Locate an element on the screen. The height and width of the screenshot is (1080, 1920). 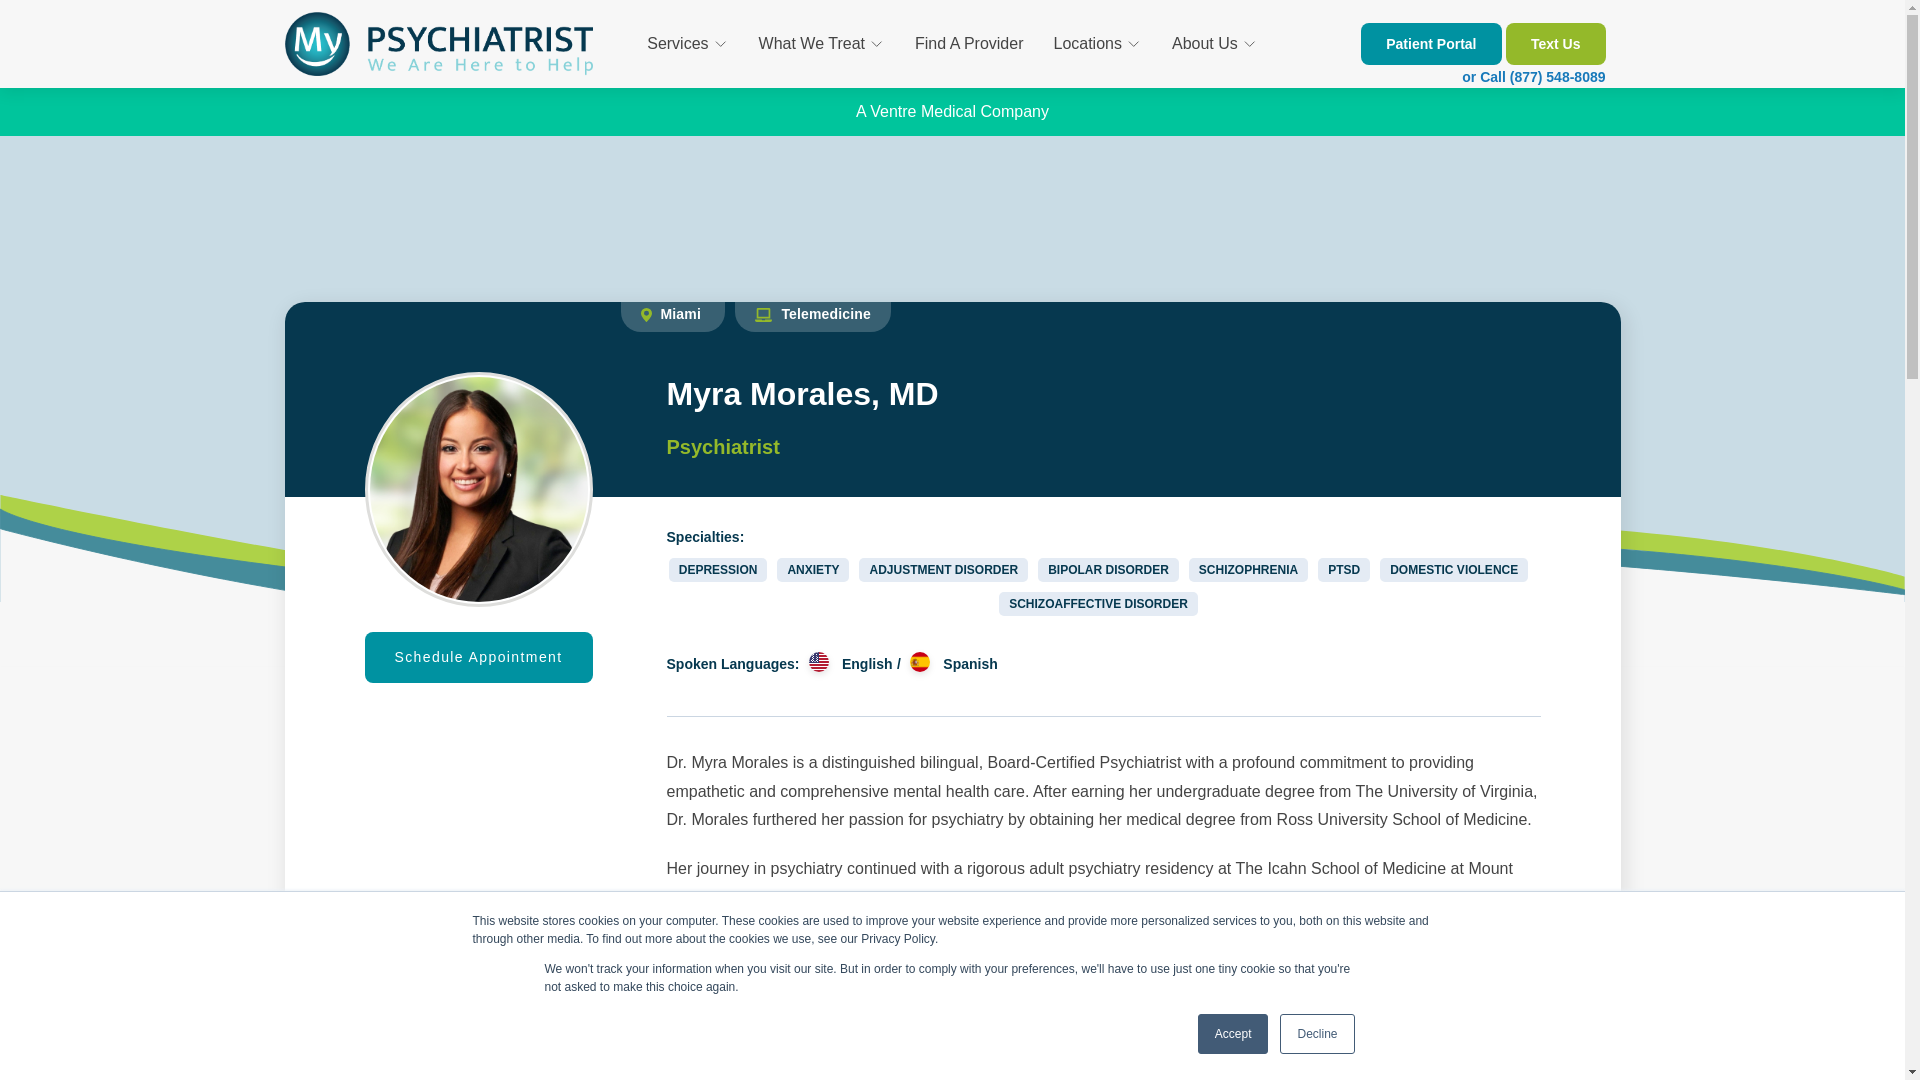
About Us is located at coordinates (1214, 44).